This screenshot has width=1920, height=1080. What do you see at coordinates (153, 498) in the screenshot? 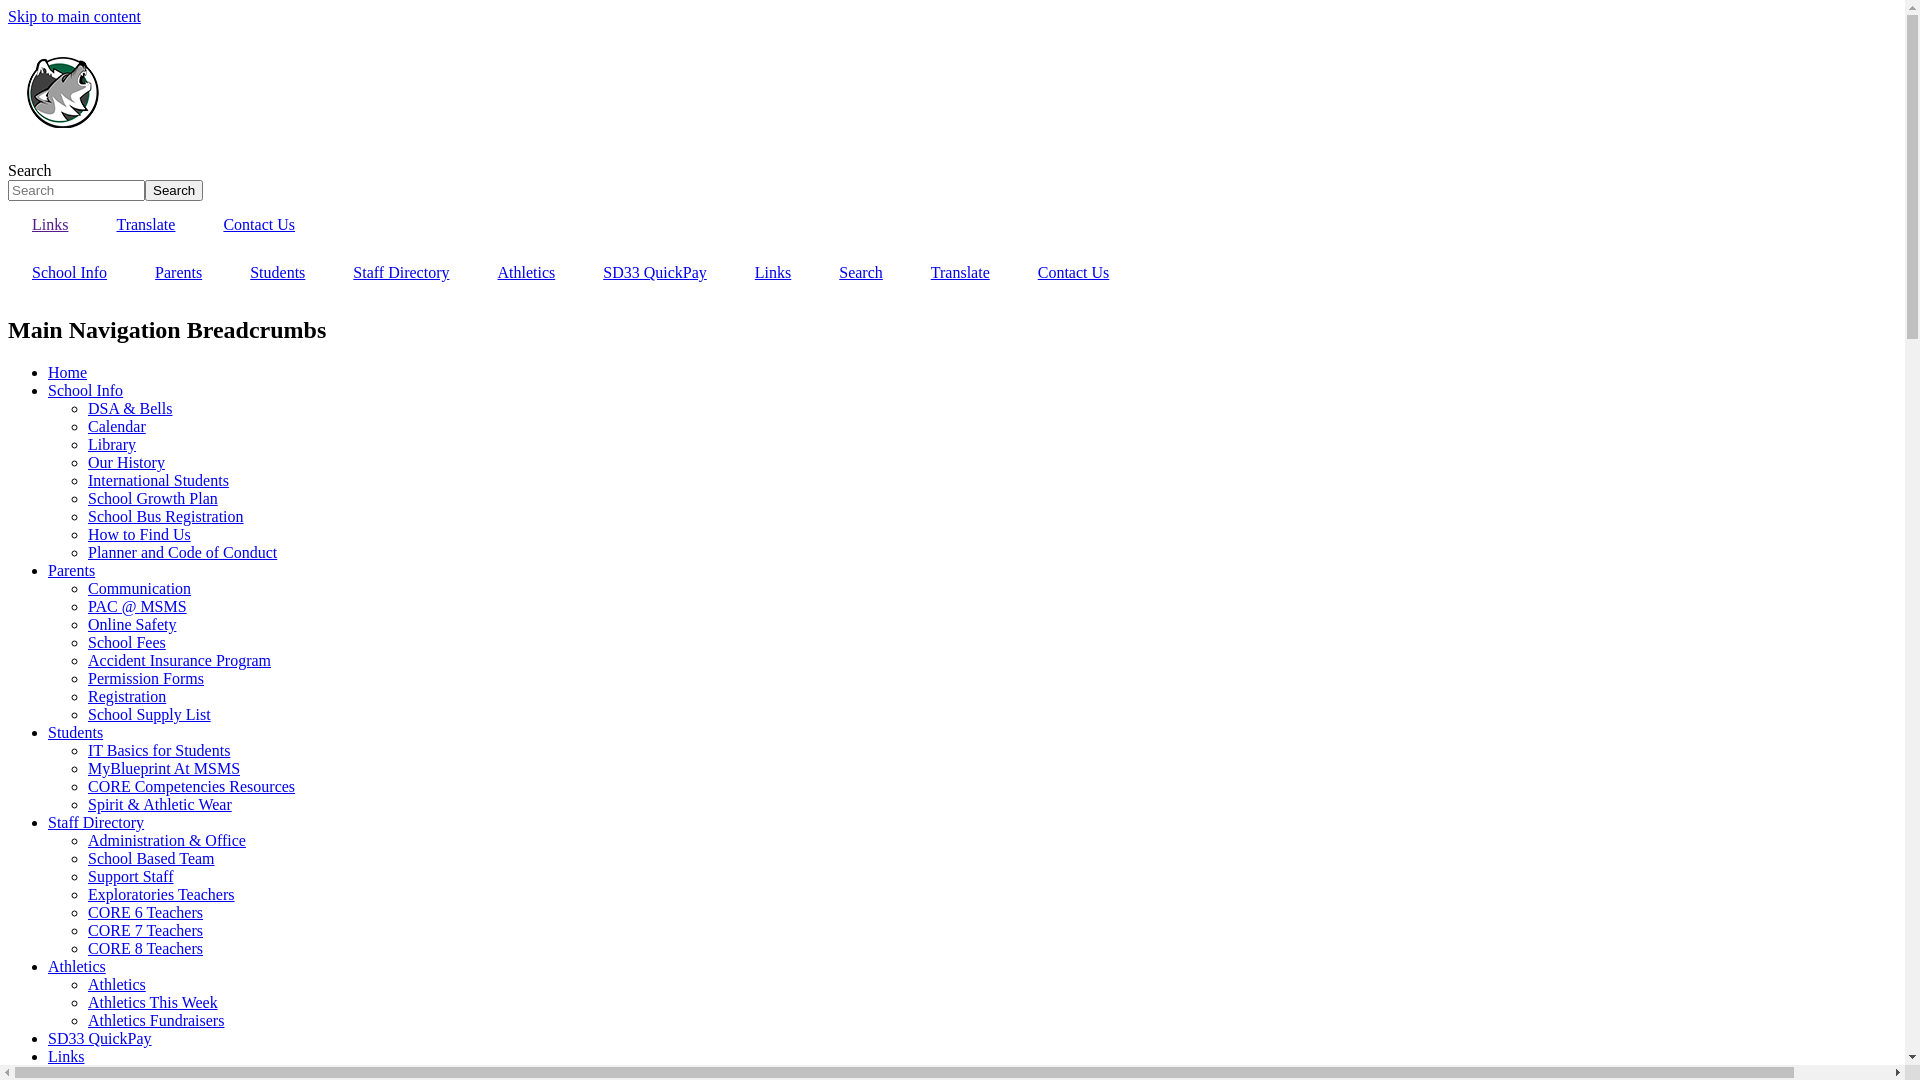
I see `School Growth Plan` at bounding box center [153, 498].